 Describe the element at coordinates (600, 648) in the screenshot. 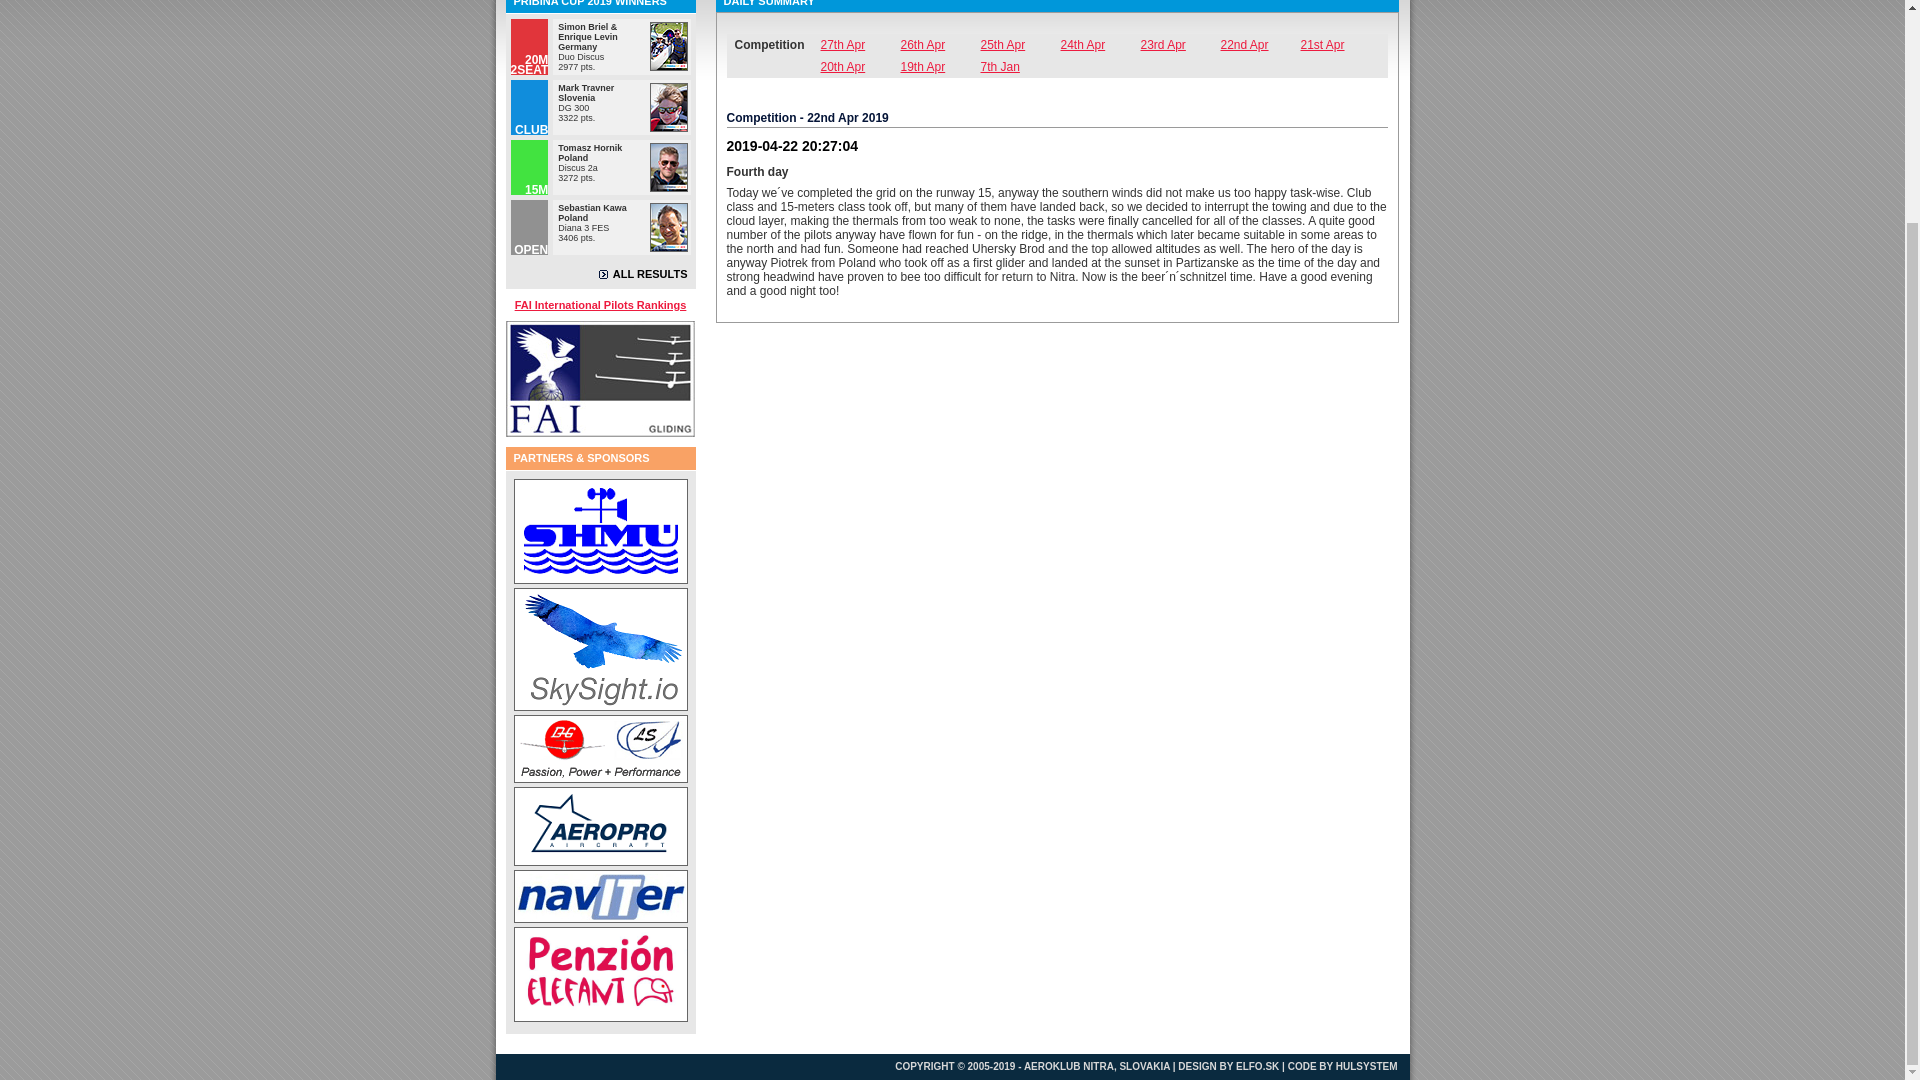

I see `www.skysight.io` at that location.